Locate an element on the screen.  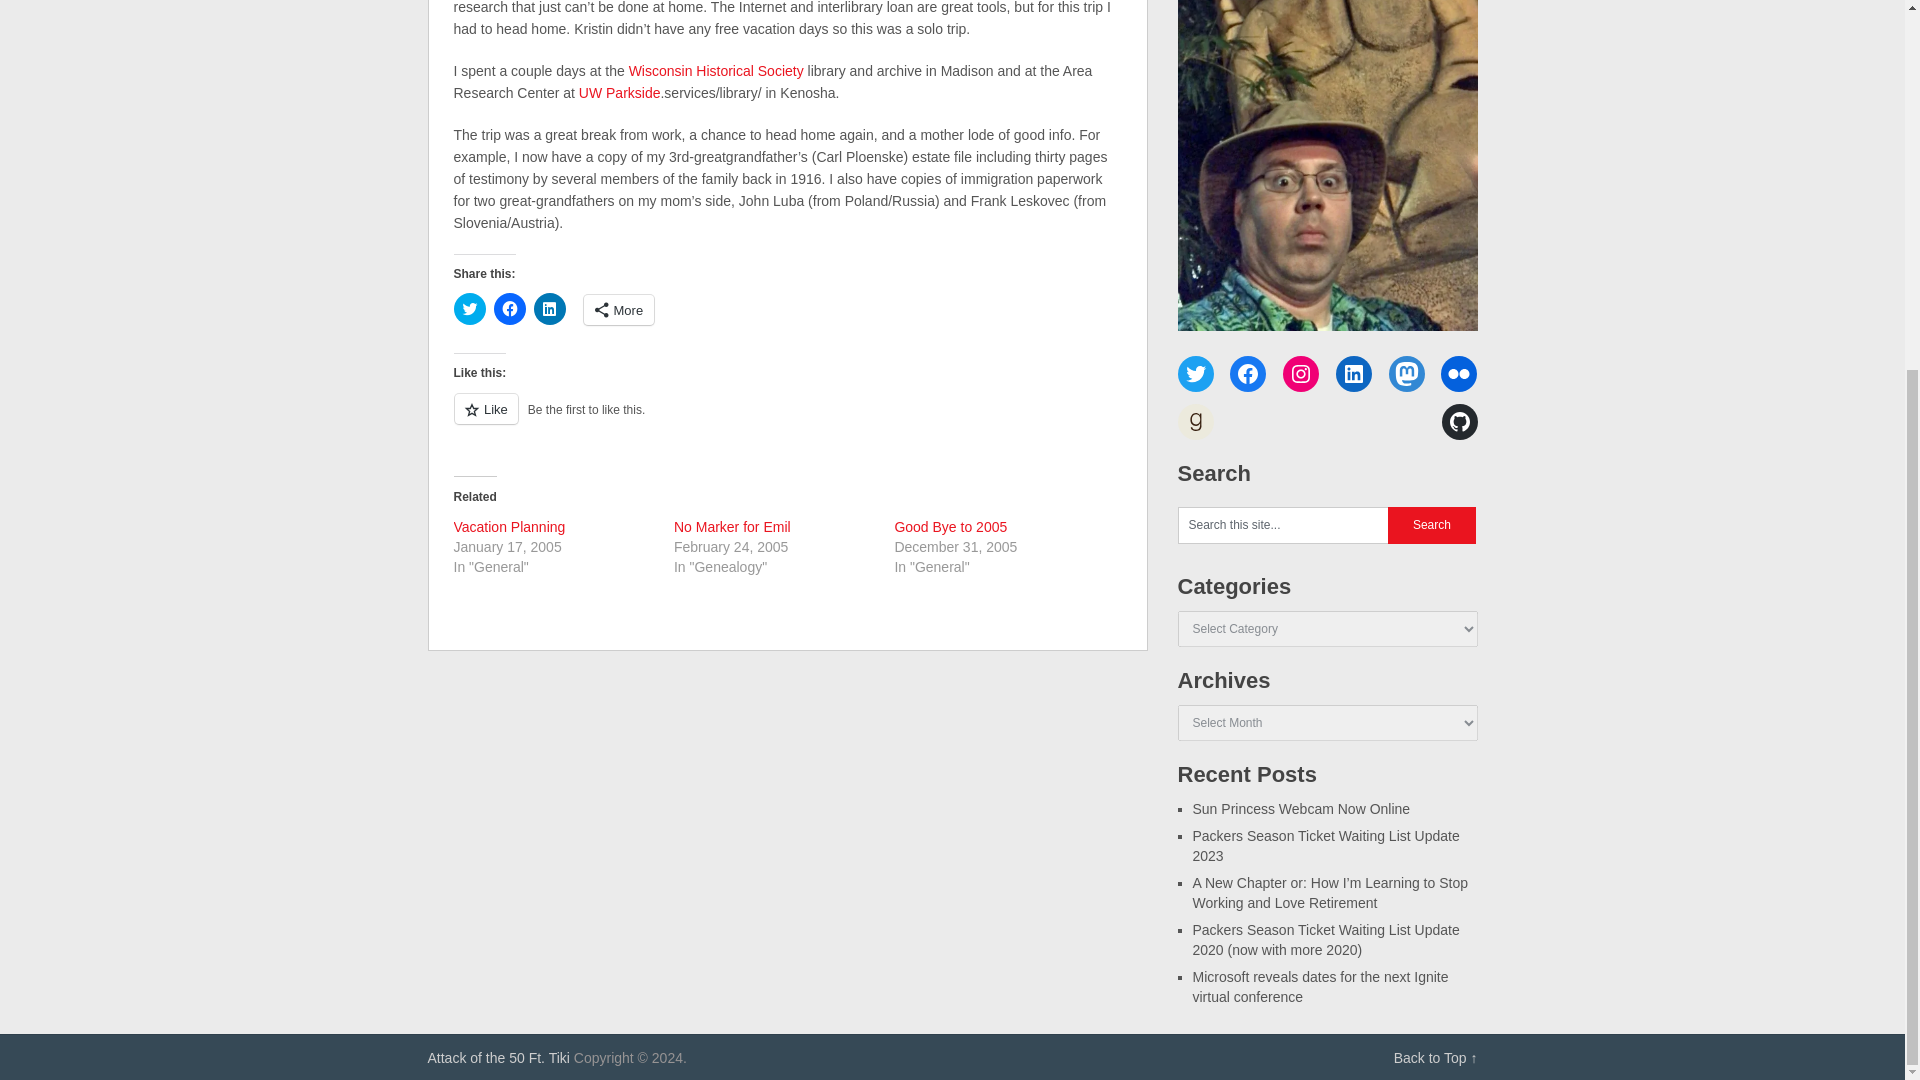
Click to share on Twitter is located at coordinates (469, 308).